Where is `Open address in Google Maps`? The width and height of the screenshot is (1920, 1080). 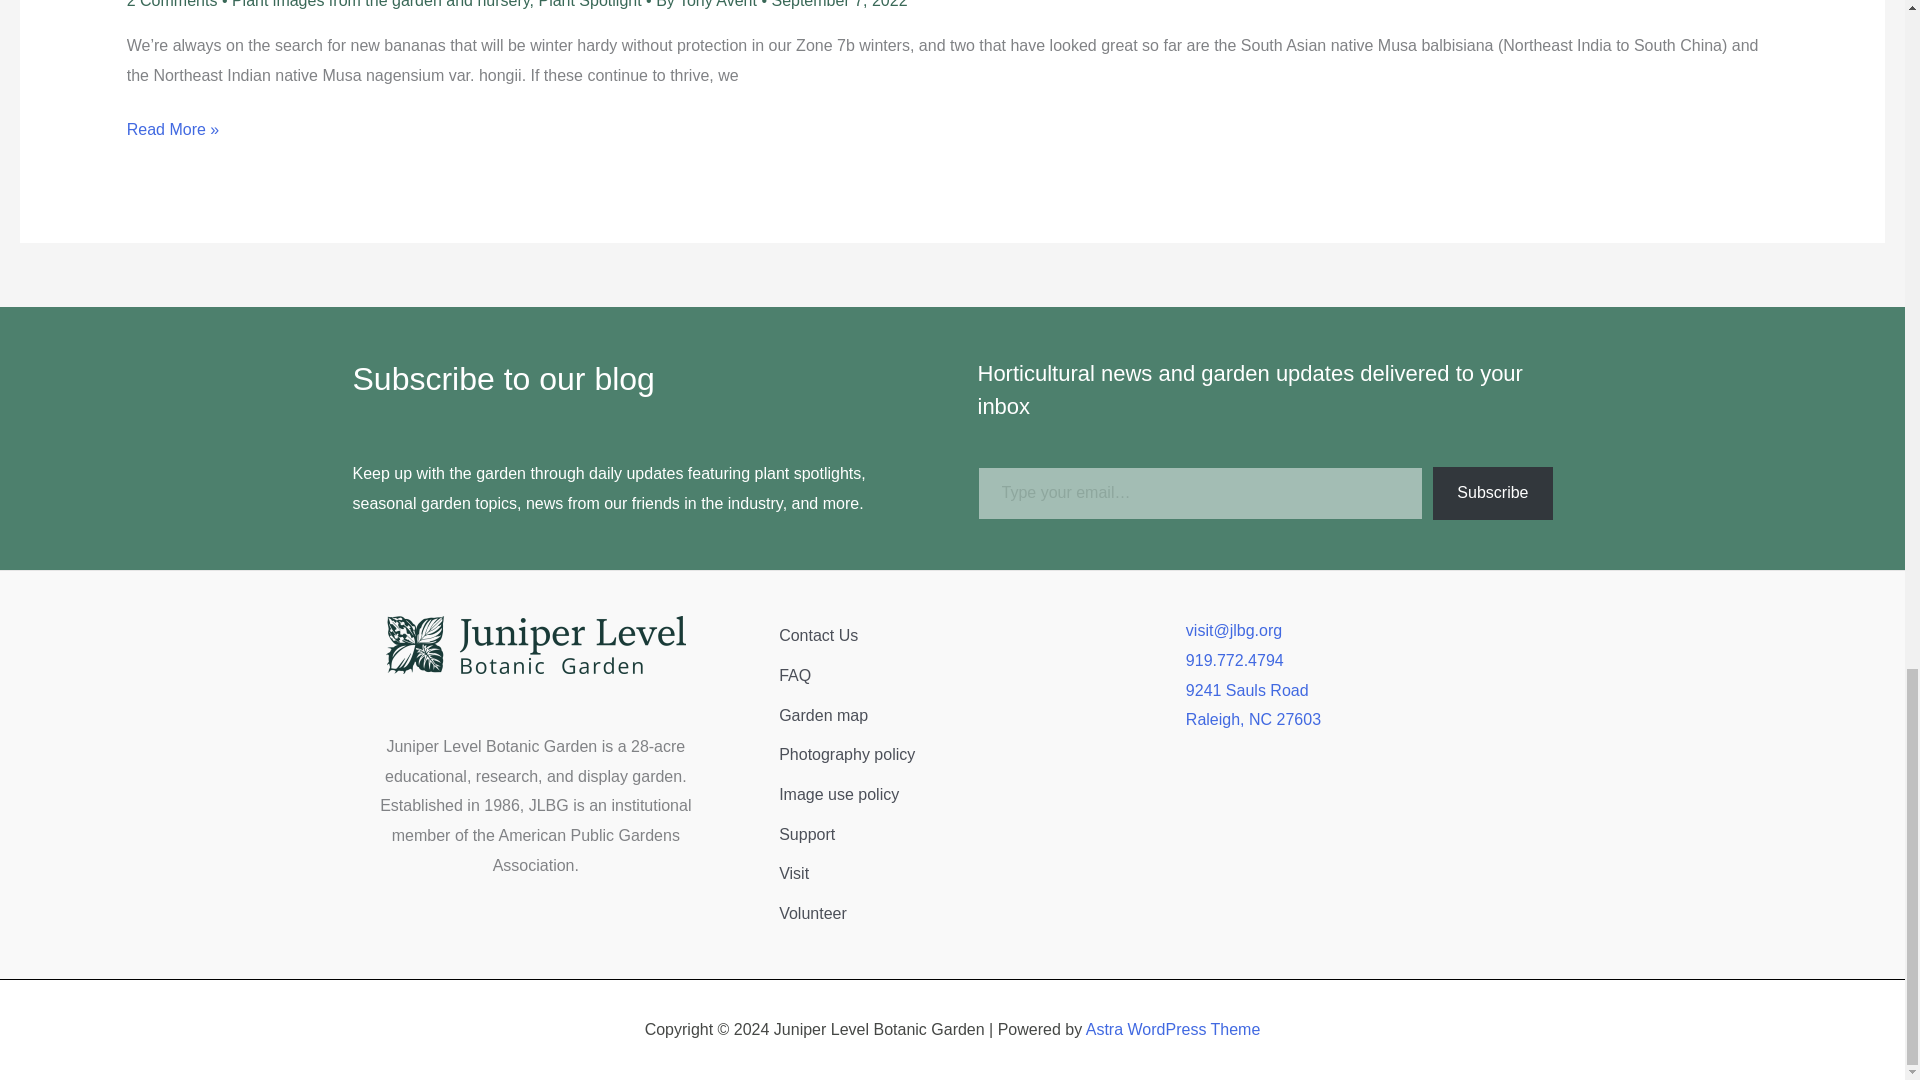 Open address in Google Maps is located at coordinates (1370, 706).